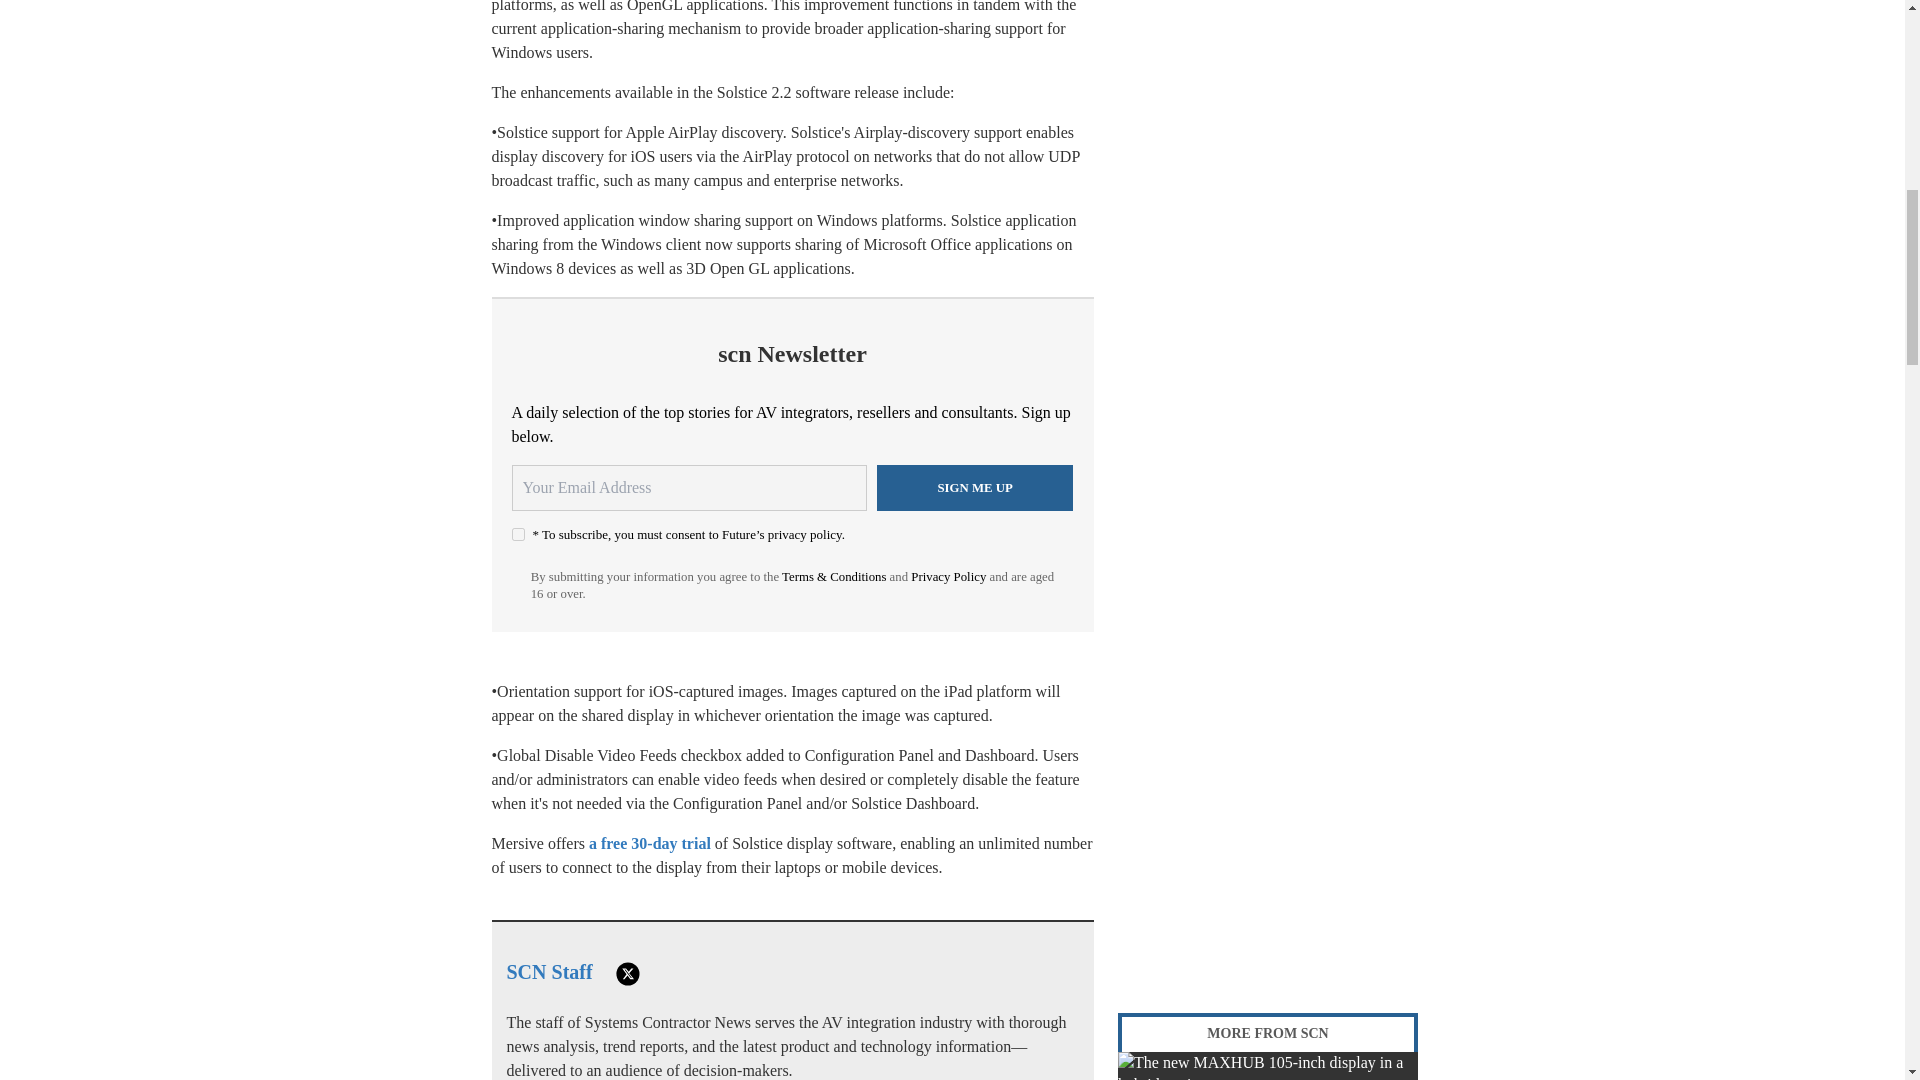 The width and height of the screenshot is (1920, 1080). What do you see at coordinates (650, 843) in the screenshot?
I see `a free 30-day trial` at bounding box center [650, 843].